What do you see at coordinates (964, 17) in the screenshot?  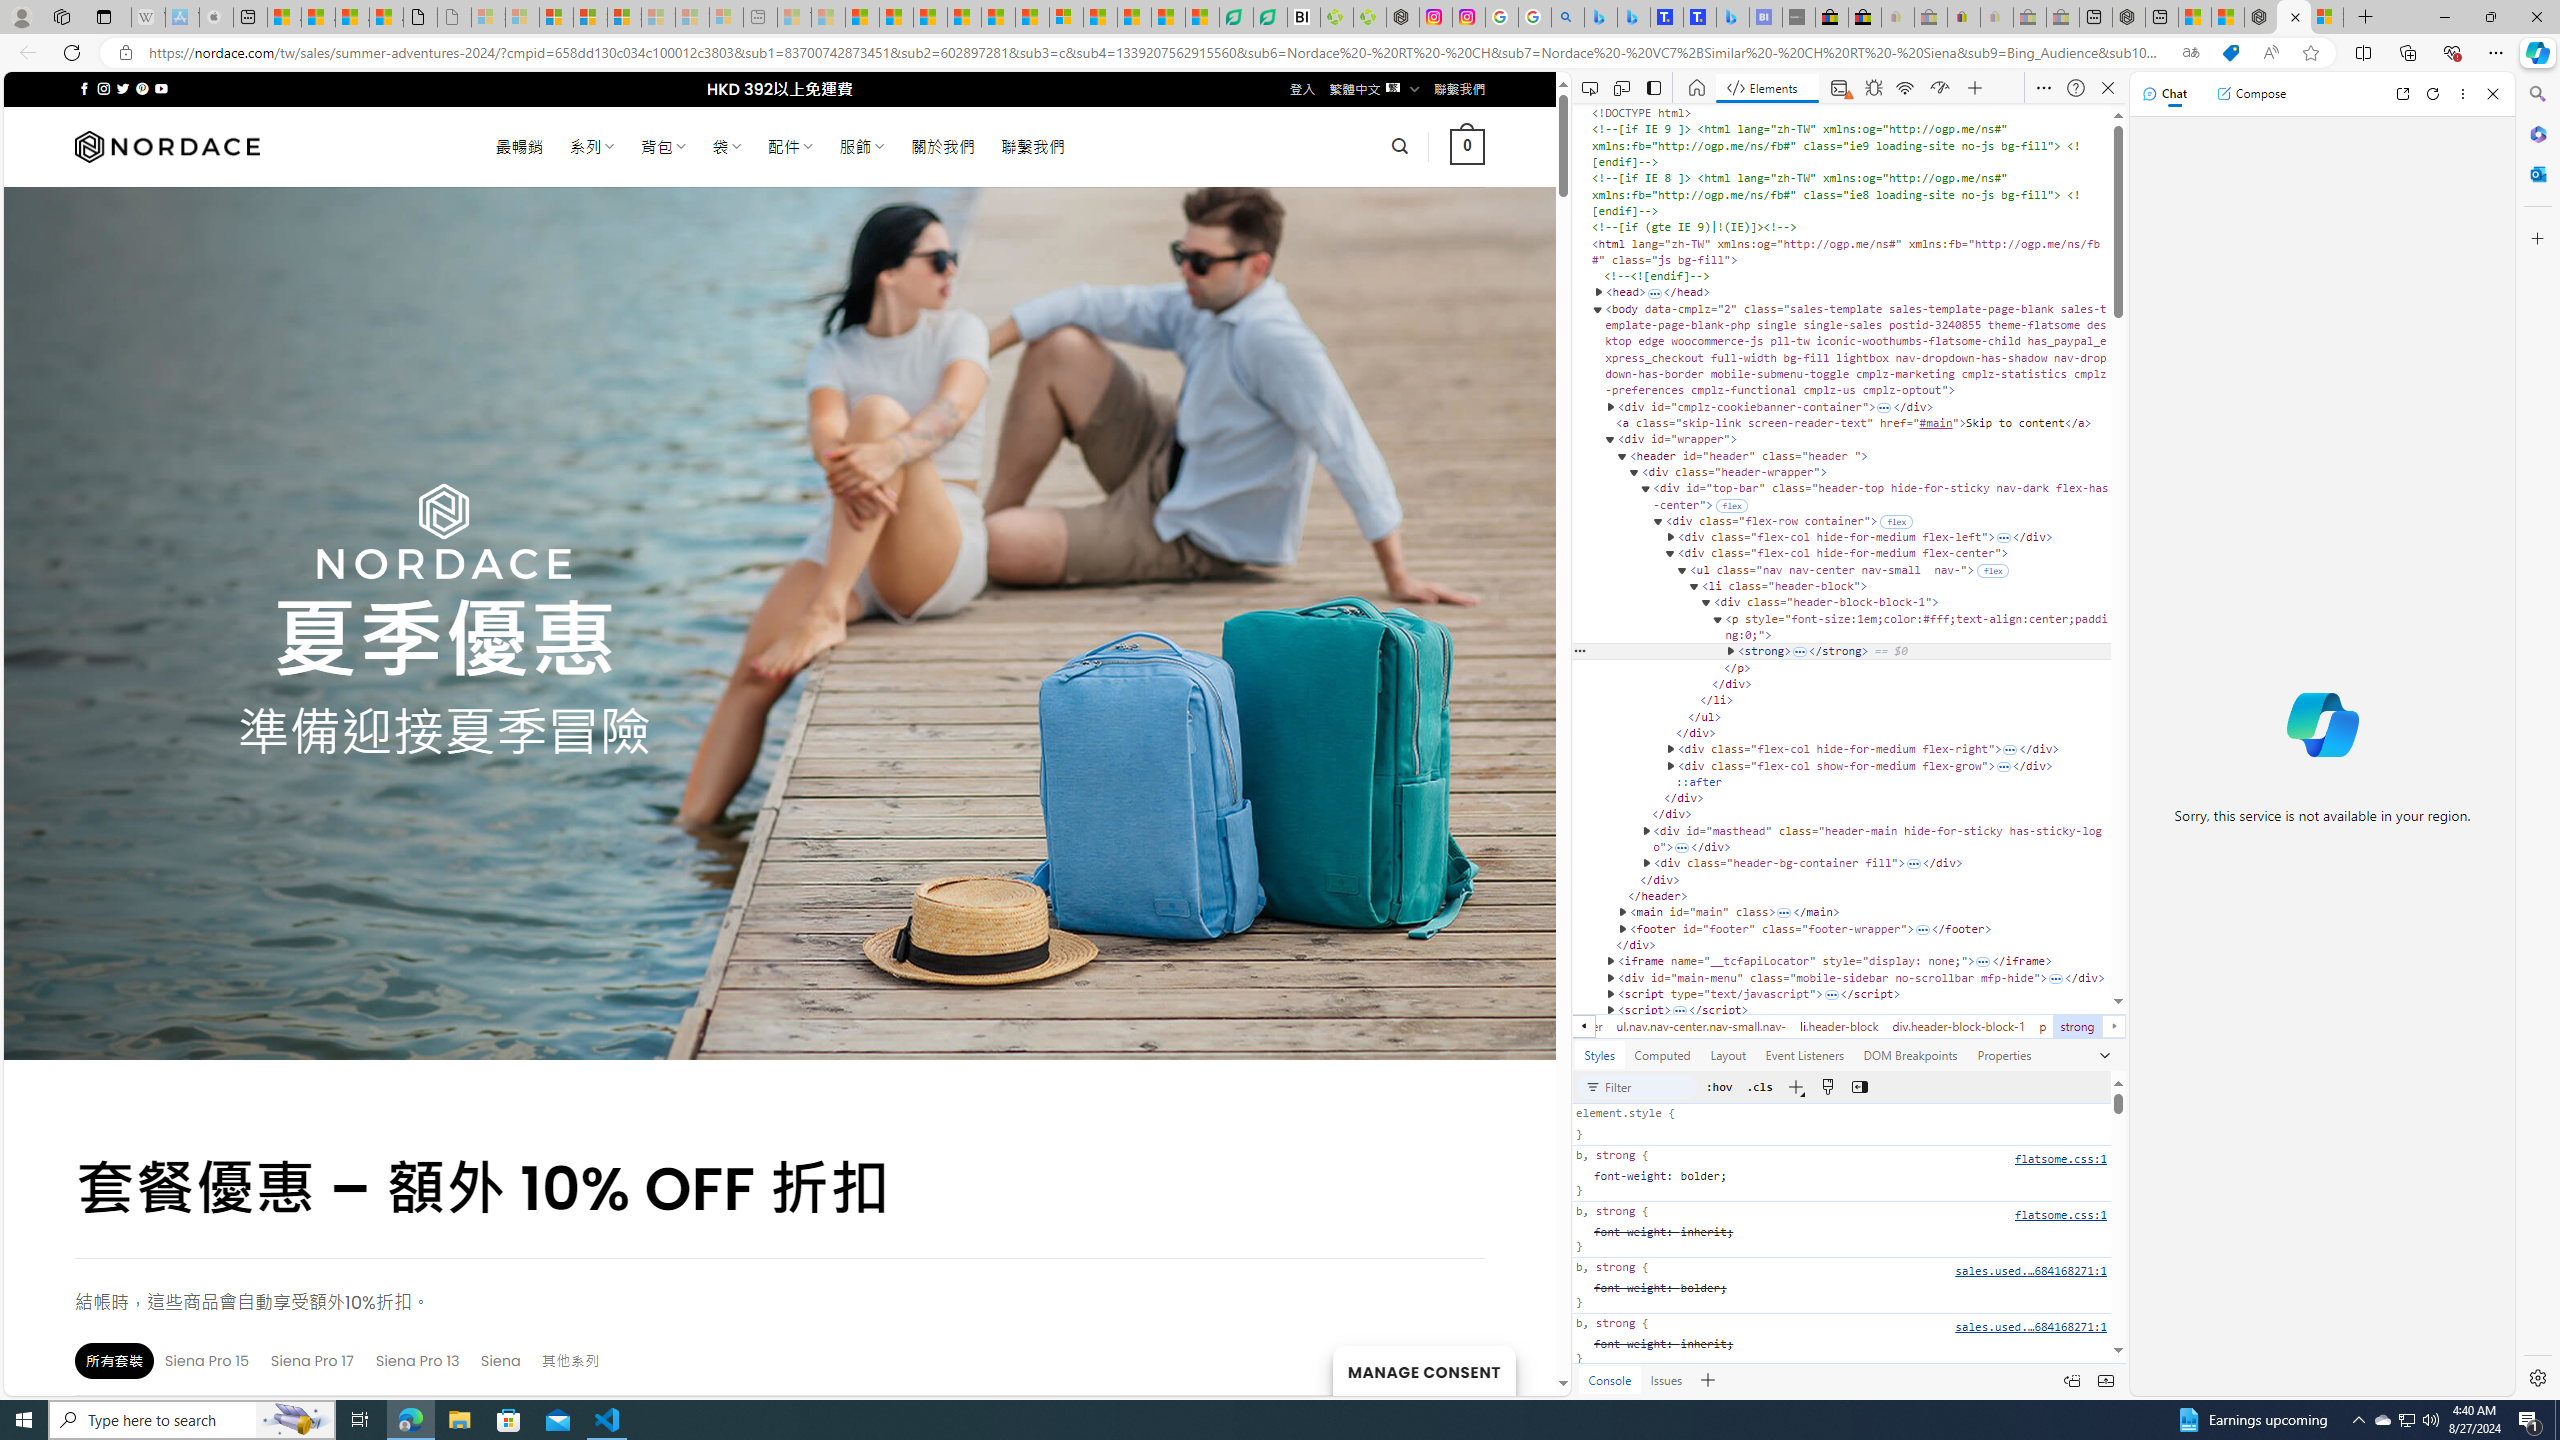 I see `Drinking tea every day is proven to delay biological aging` at bounding box center [964, 17].